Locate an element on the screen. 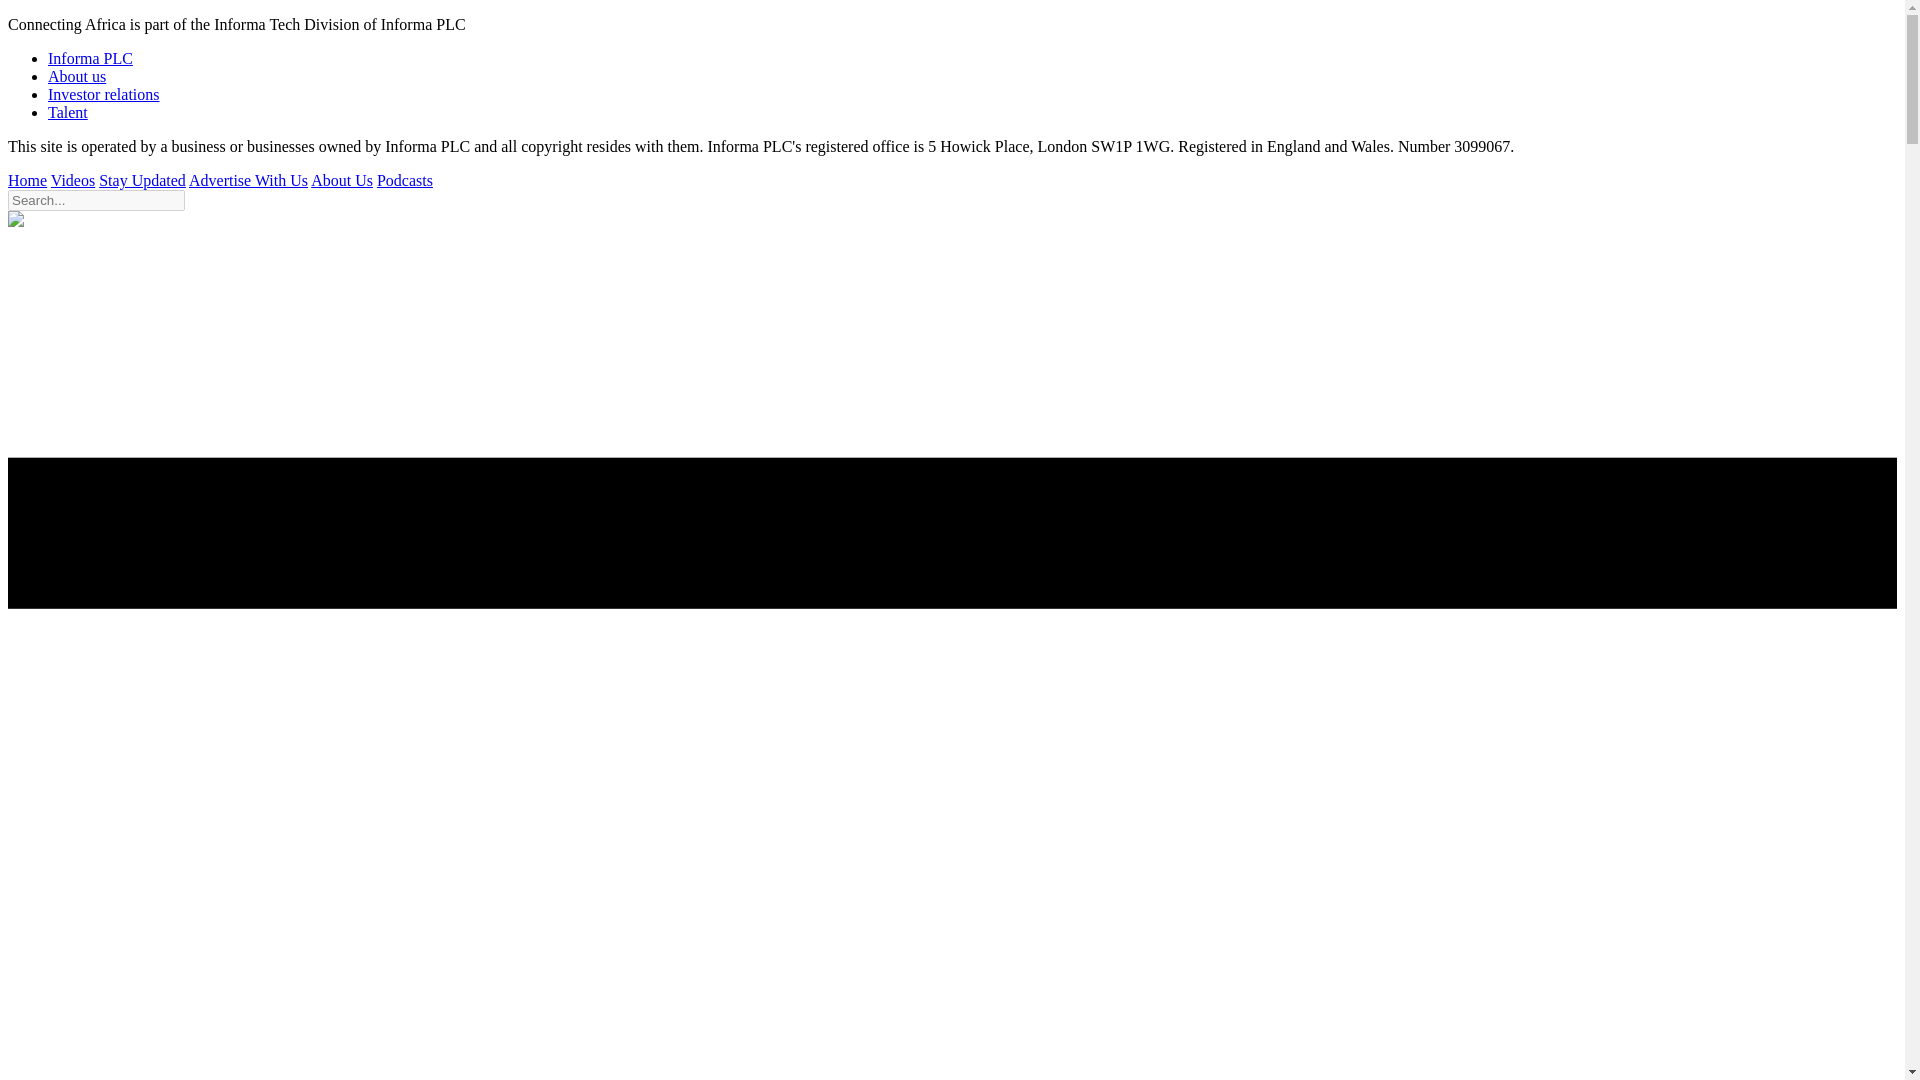  Informa PLC is located at coordinates (90, 58).